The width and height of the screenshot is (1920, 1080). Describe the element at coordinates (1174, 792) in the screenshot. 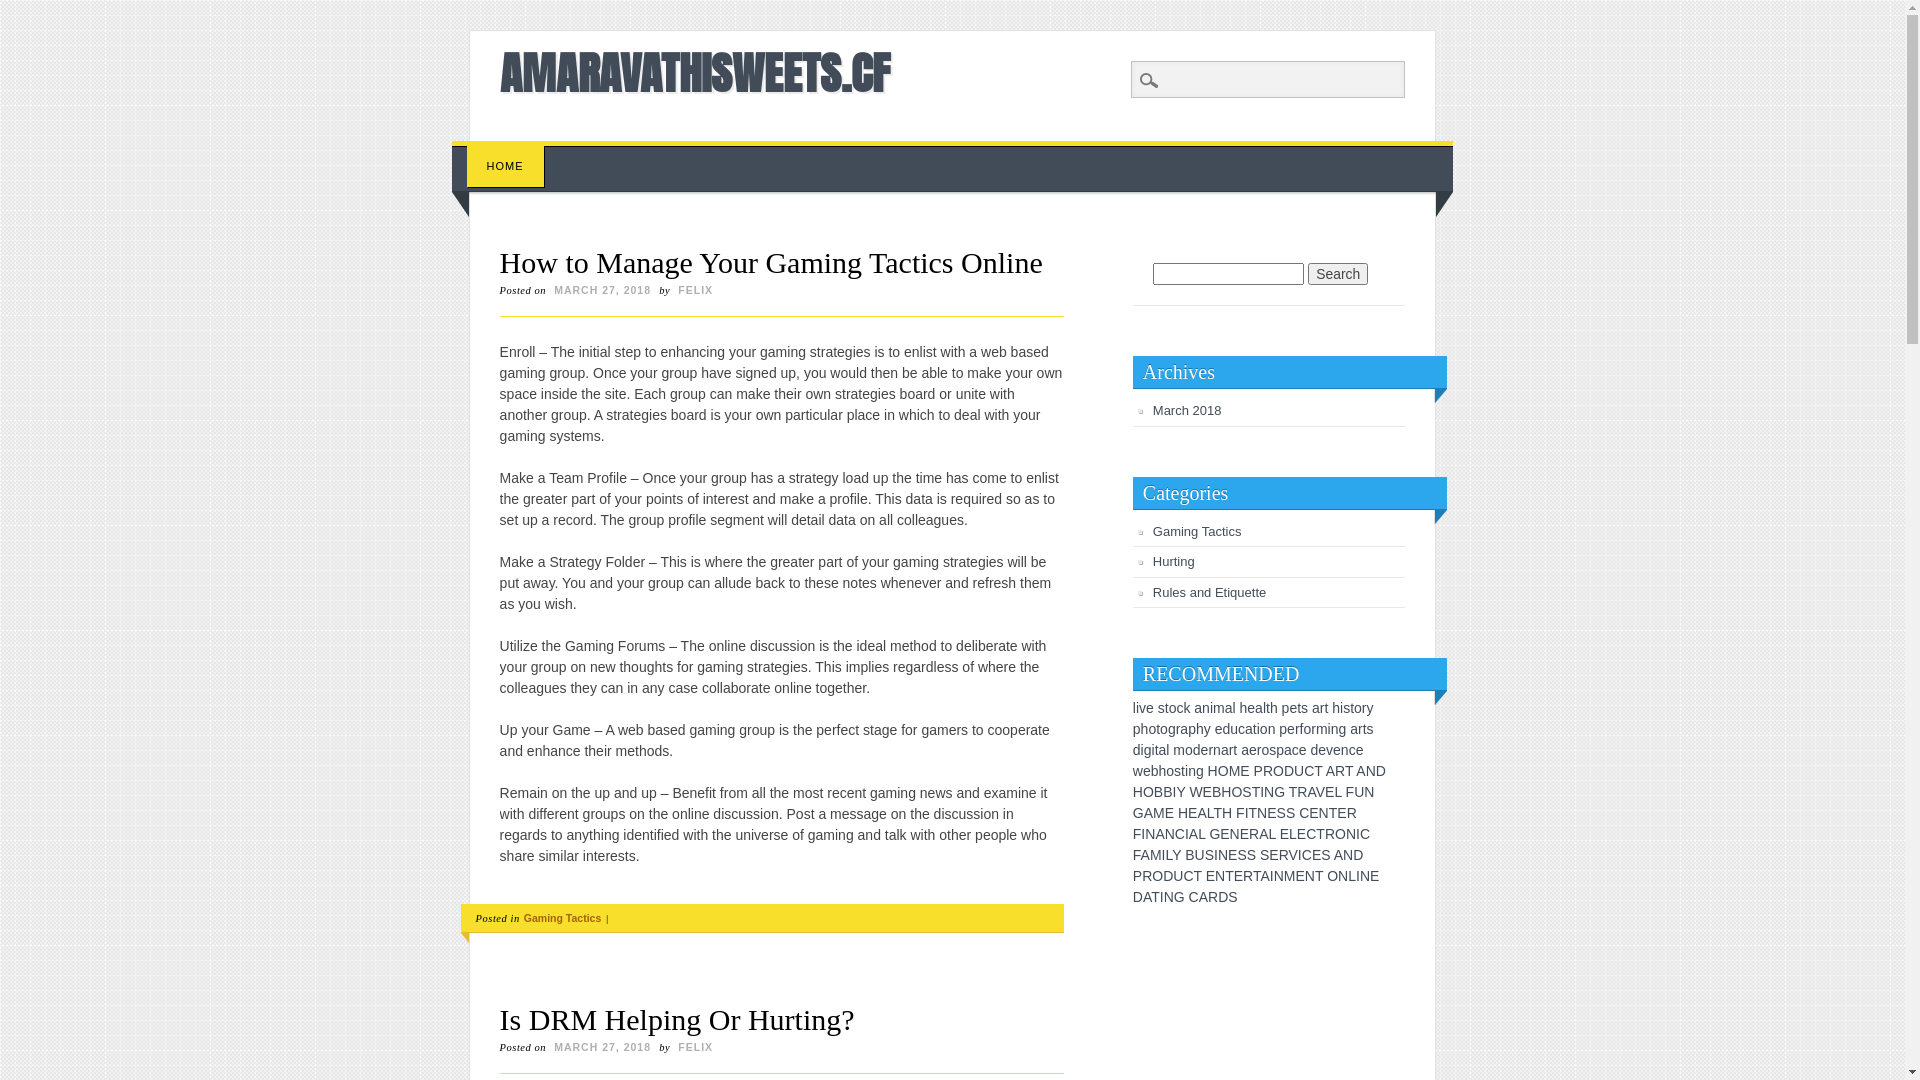

I see `I` at that location.